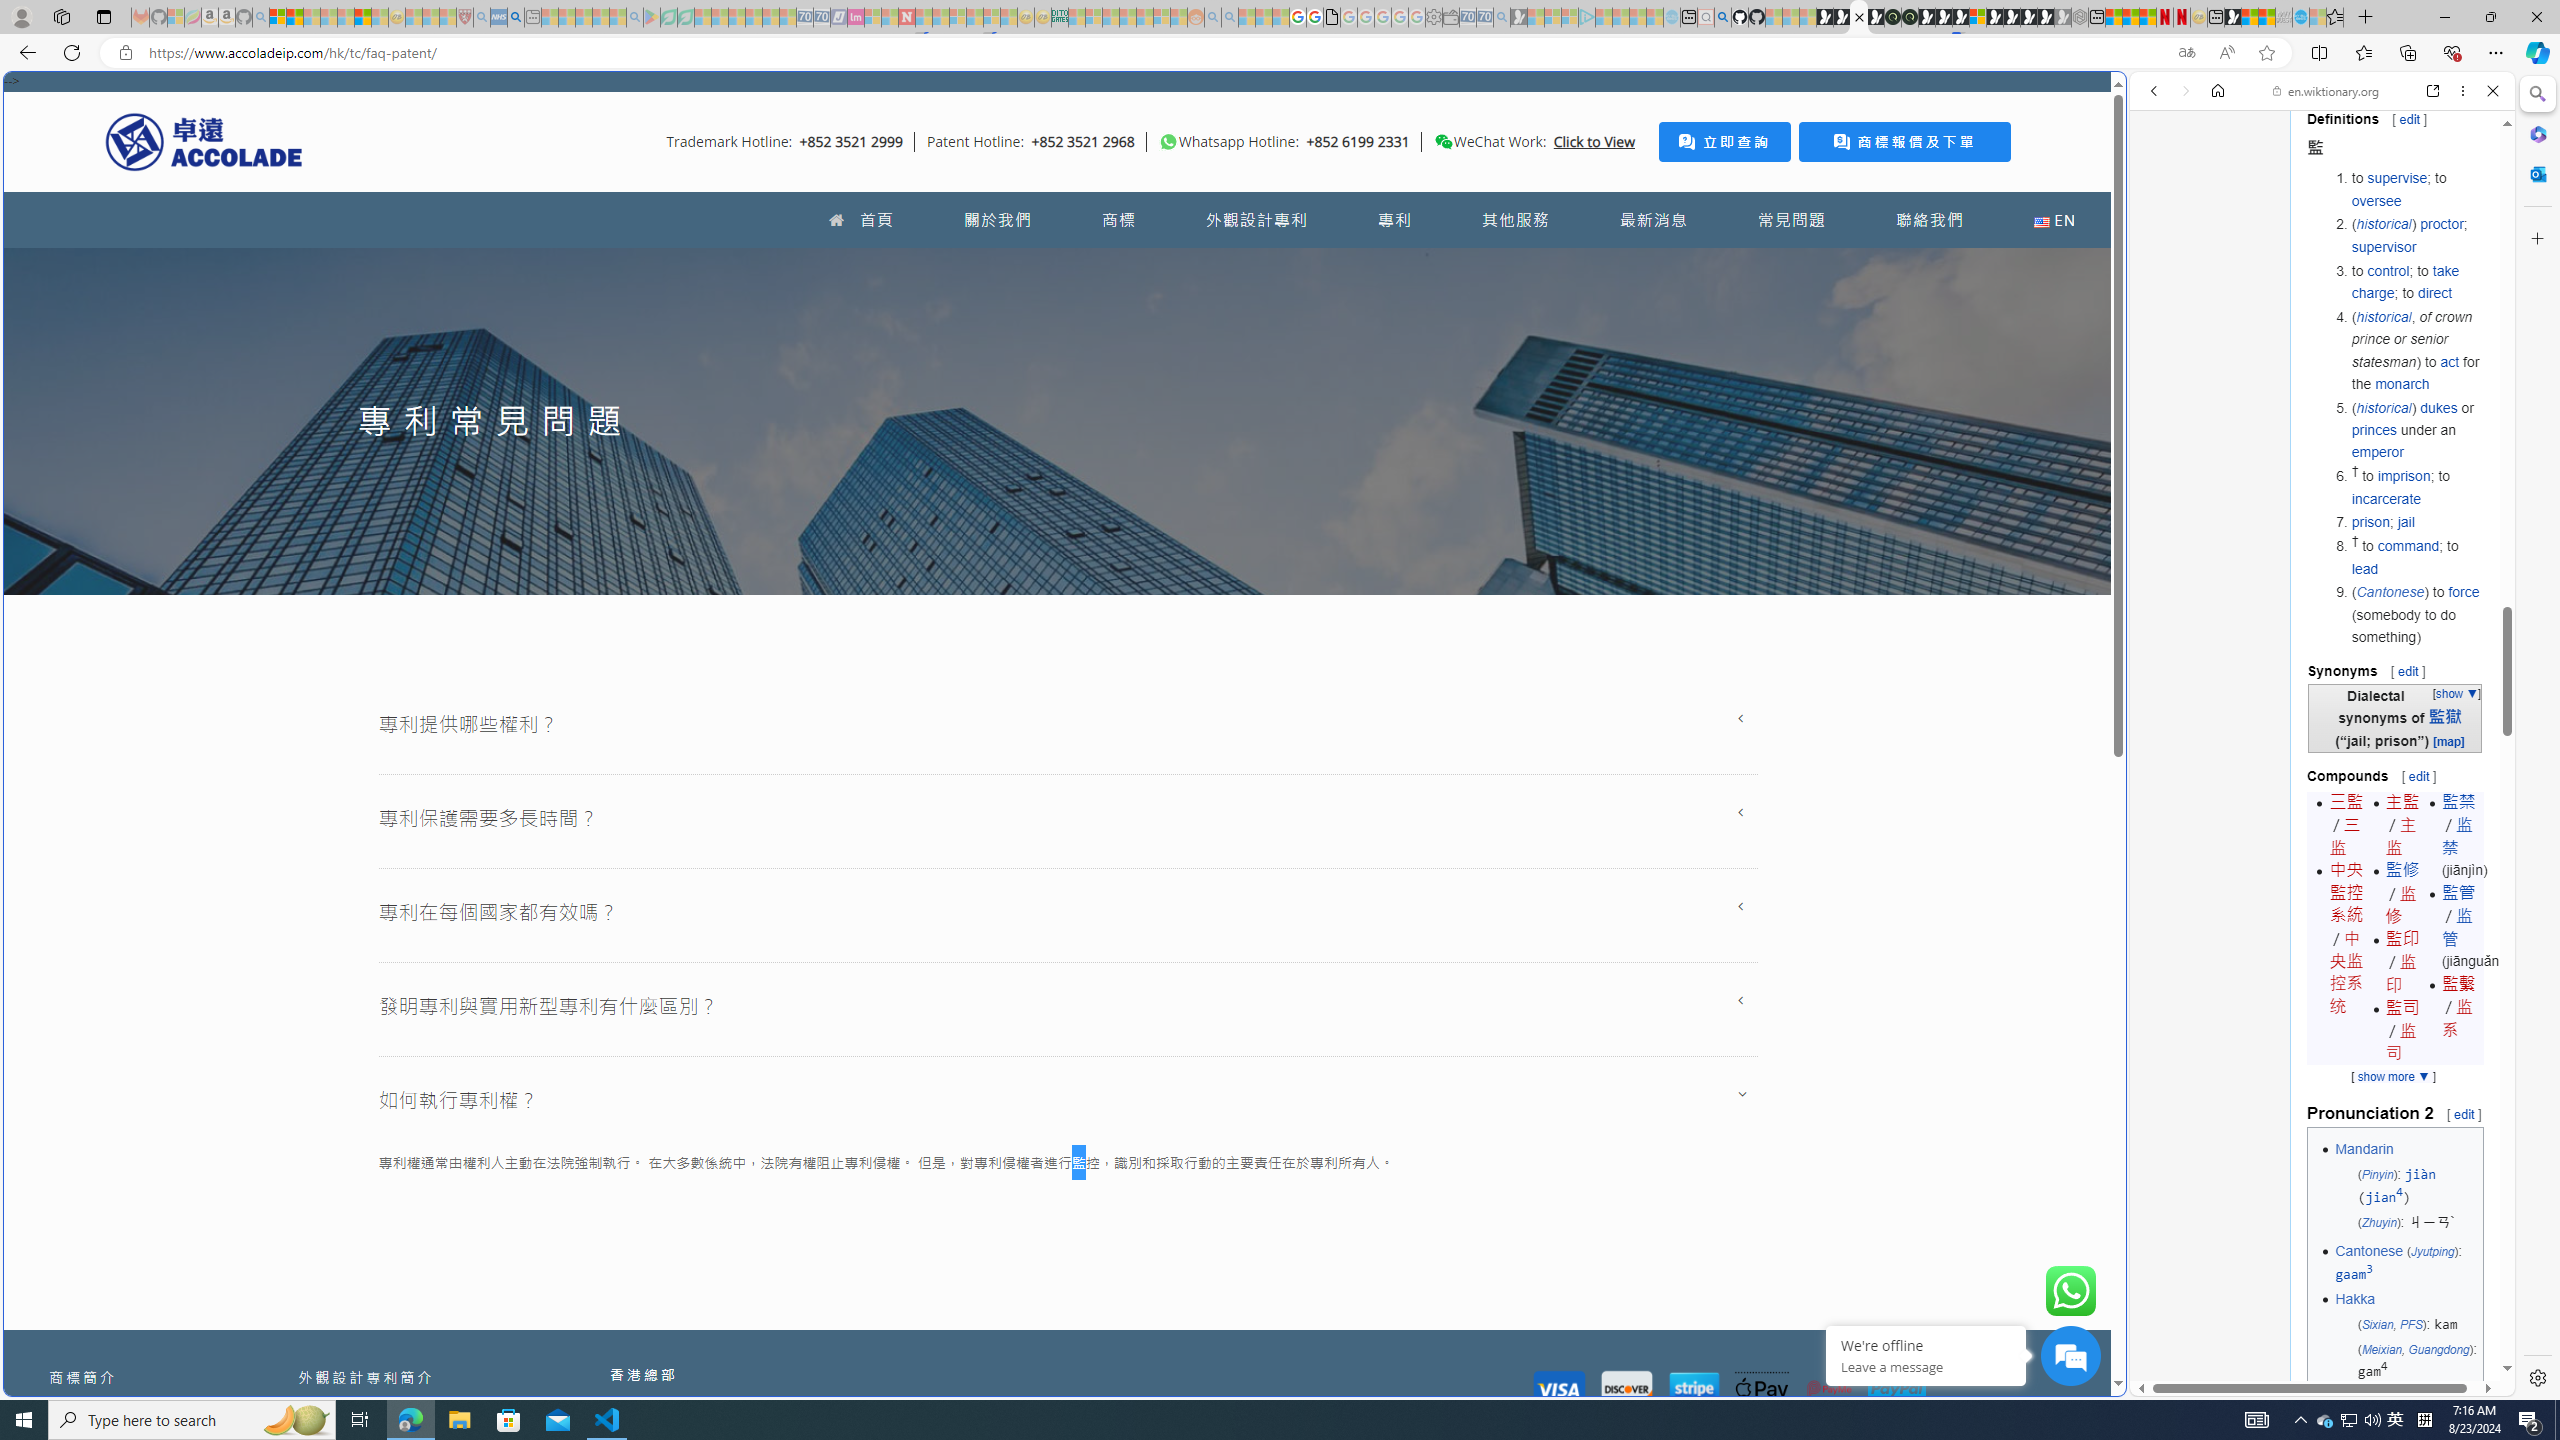 This screenshot has width=2560, height=1440. I want to click on jian4, so click(2384, 1198).